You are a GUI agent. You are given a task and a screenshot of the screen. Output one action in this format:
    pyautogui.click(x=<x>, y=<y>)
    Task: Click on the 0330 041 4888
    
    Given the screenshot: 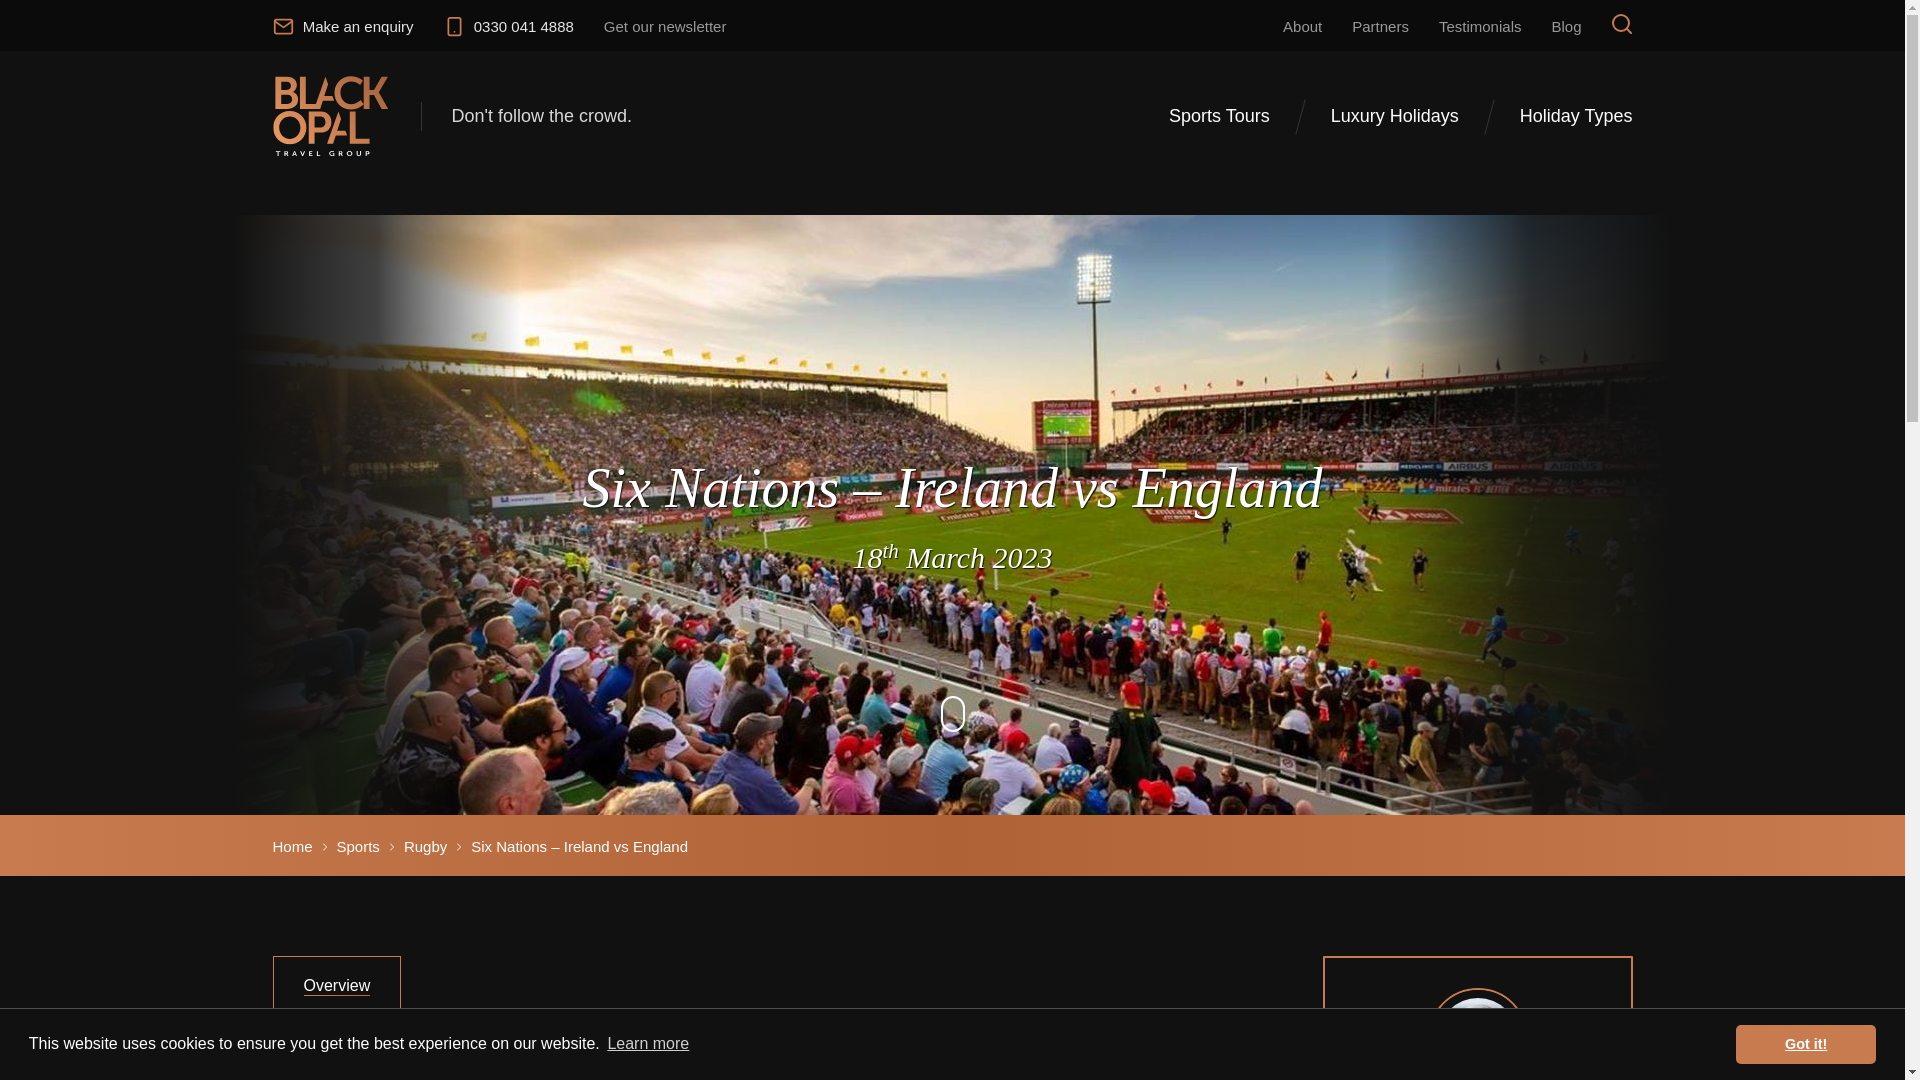 What is the action you would take?
    pyautogui.click(x=508, y=26)
    